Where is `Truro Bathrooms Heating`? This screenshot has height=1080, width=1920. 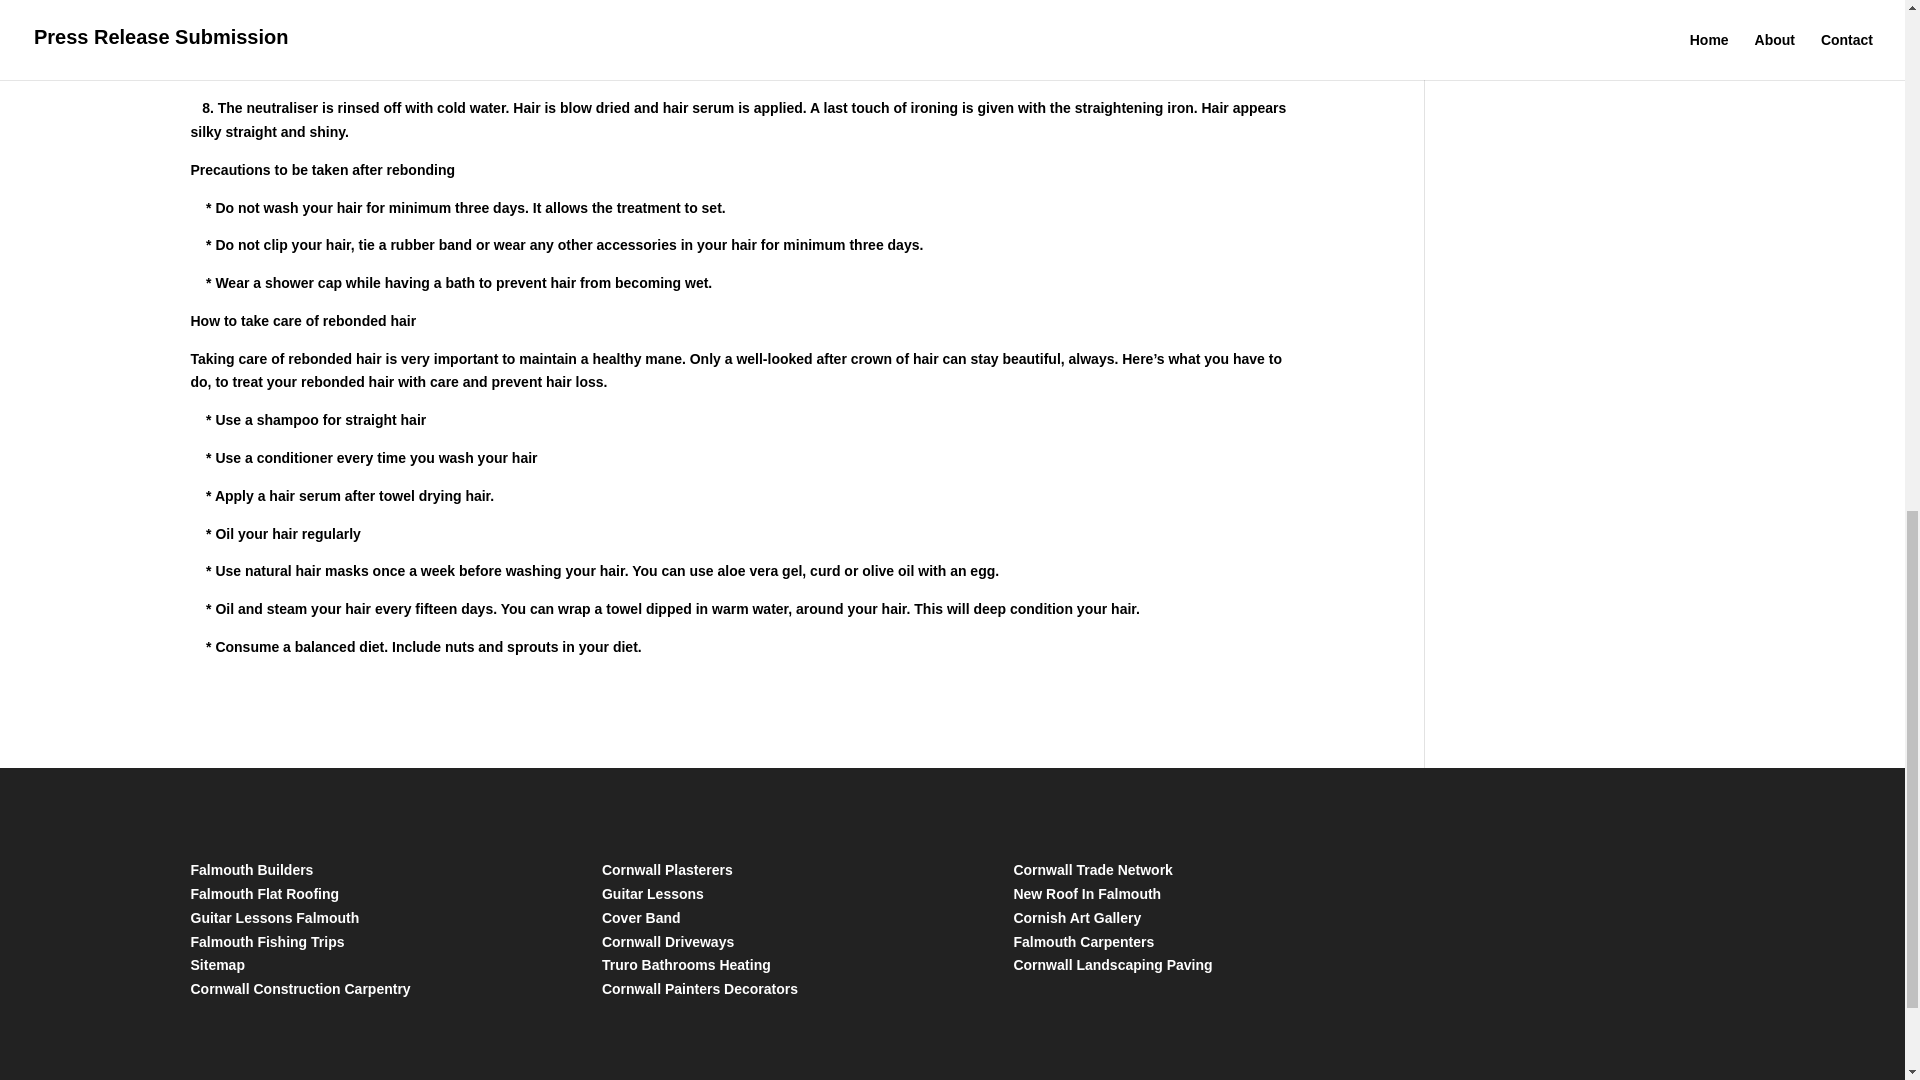 Truro Bathrooms Heating is located at coordinates (686, 964).